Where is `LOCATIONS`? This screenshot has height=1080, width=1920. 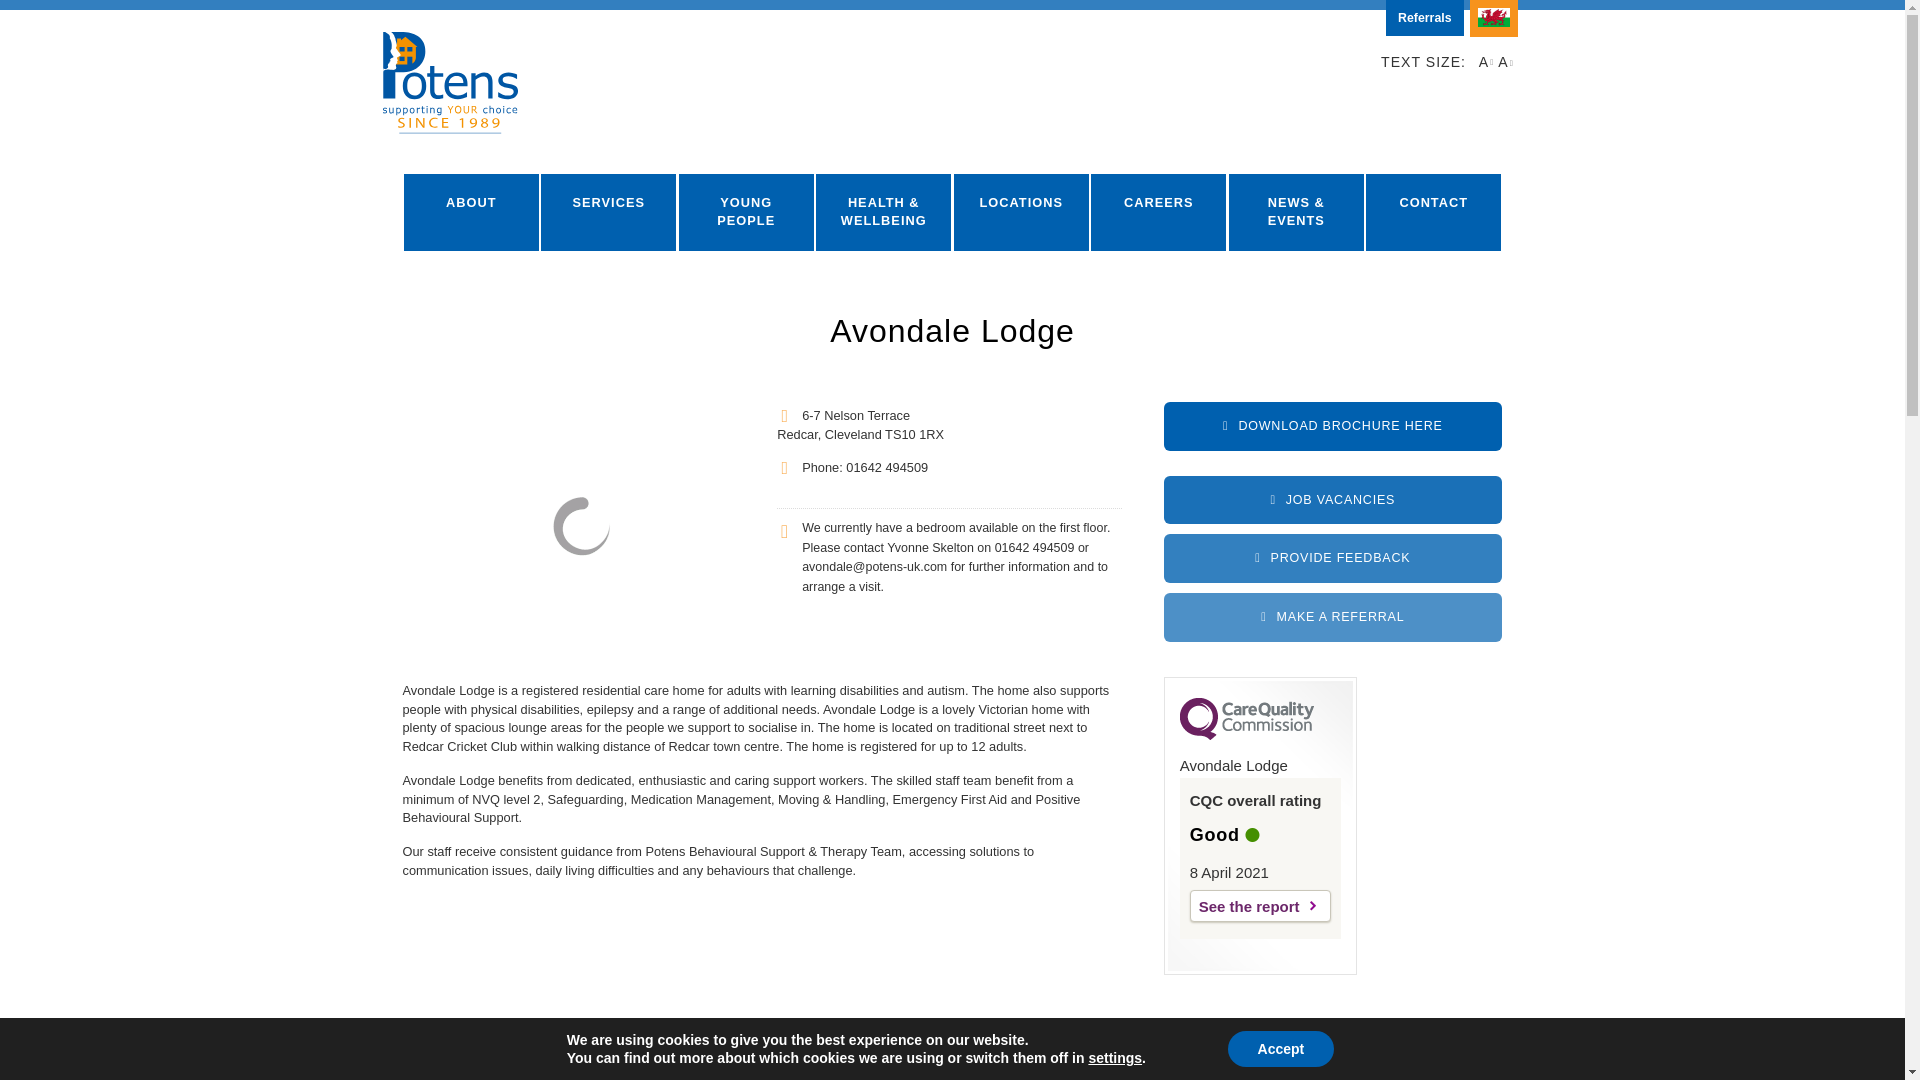 LOCATIONS is located at coordinates (1021, 212).